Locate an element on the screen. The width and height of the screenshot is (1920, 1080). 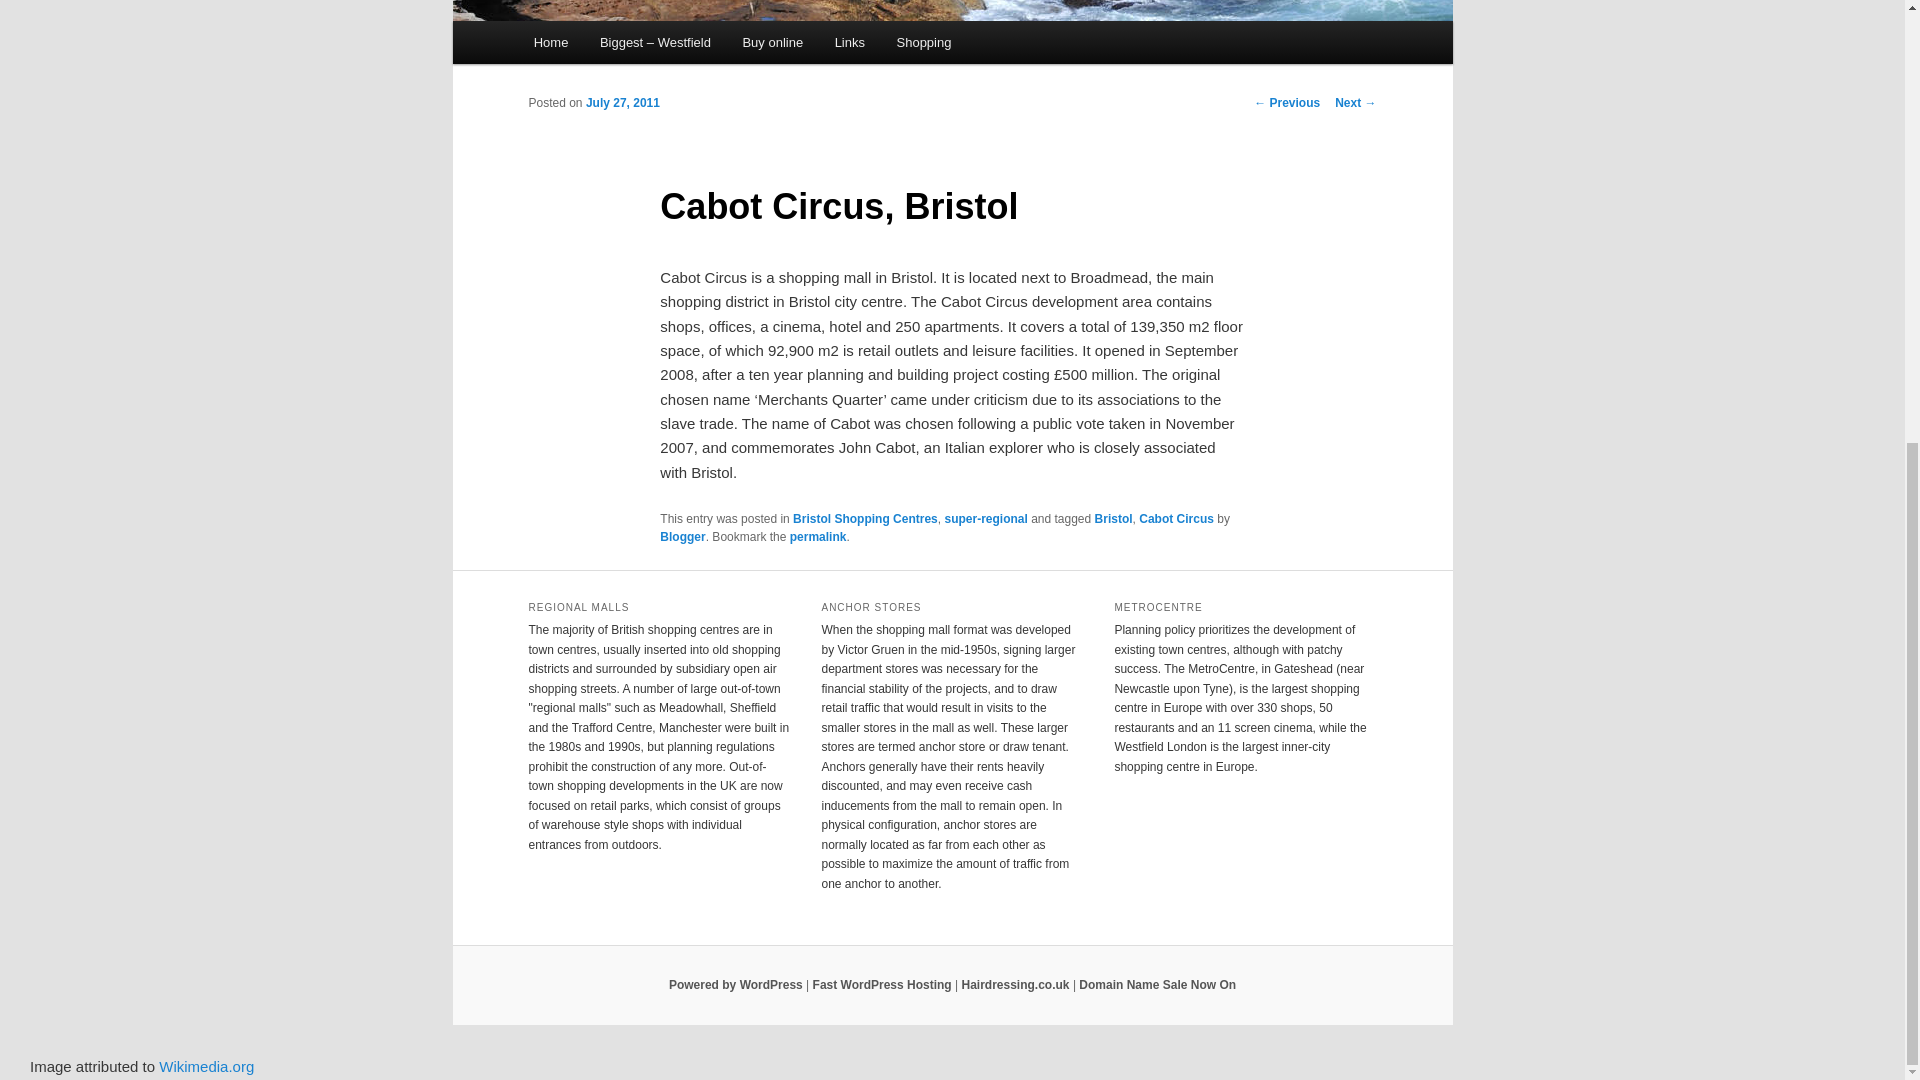
Semantic Personal Publishing Platform is located at coordinates (735, 985).